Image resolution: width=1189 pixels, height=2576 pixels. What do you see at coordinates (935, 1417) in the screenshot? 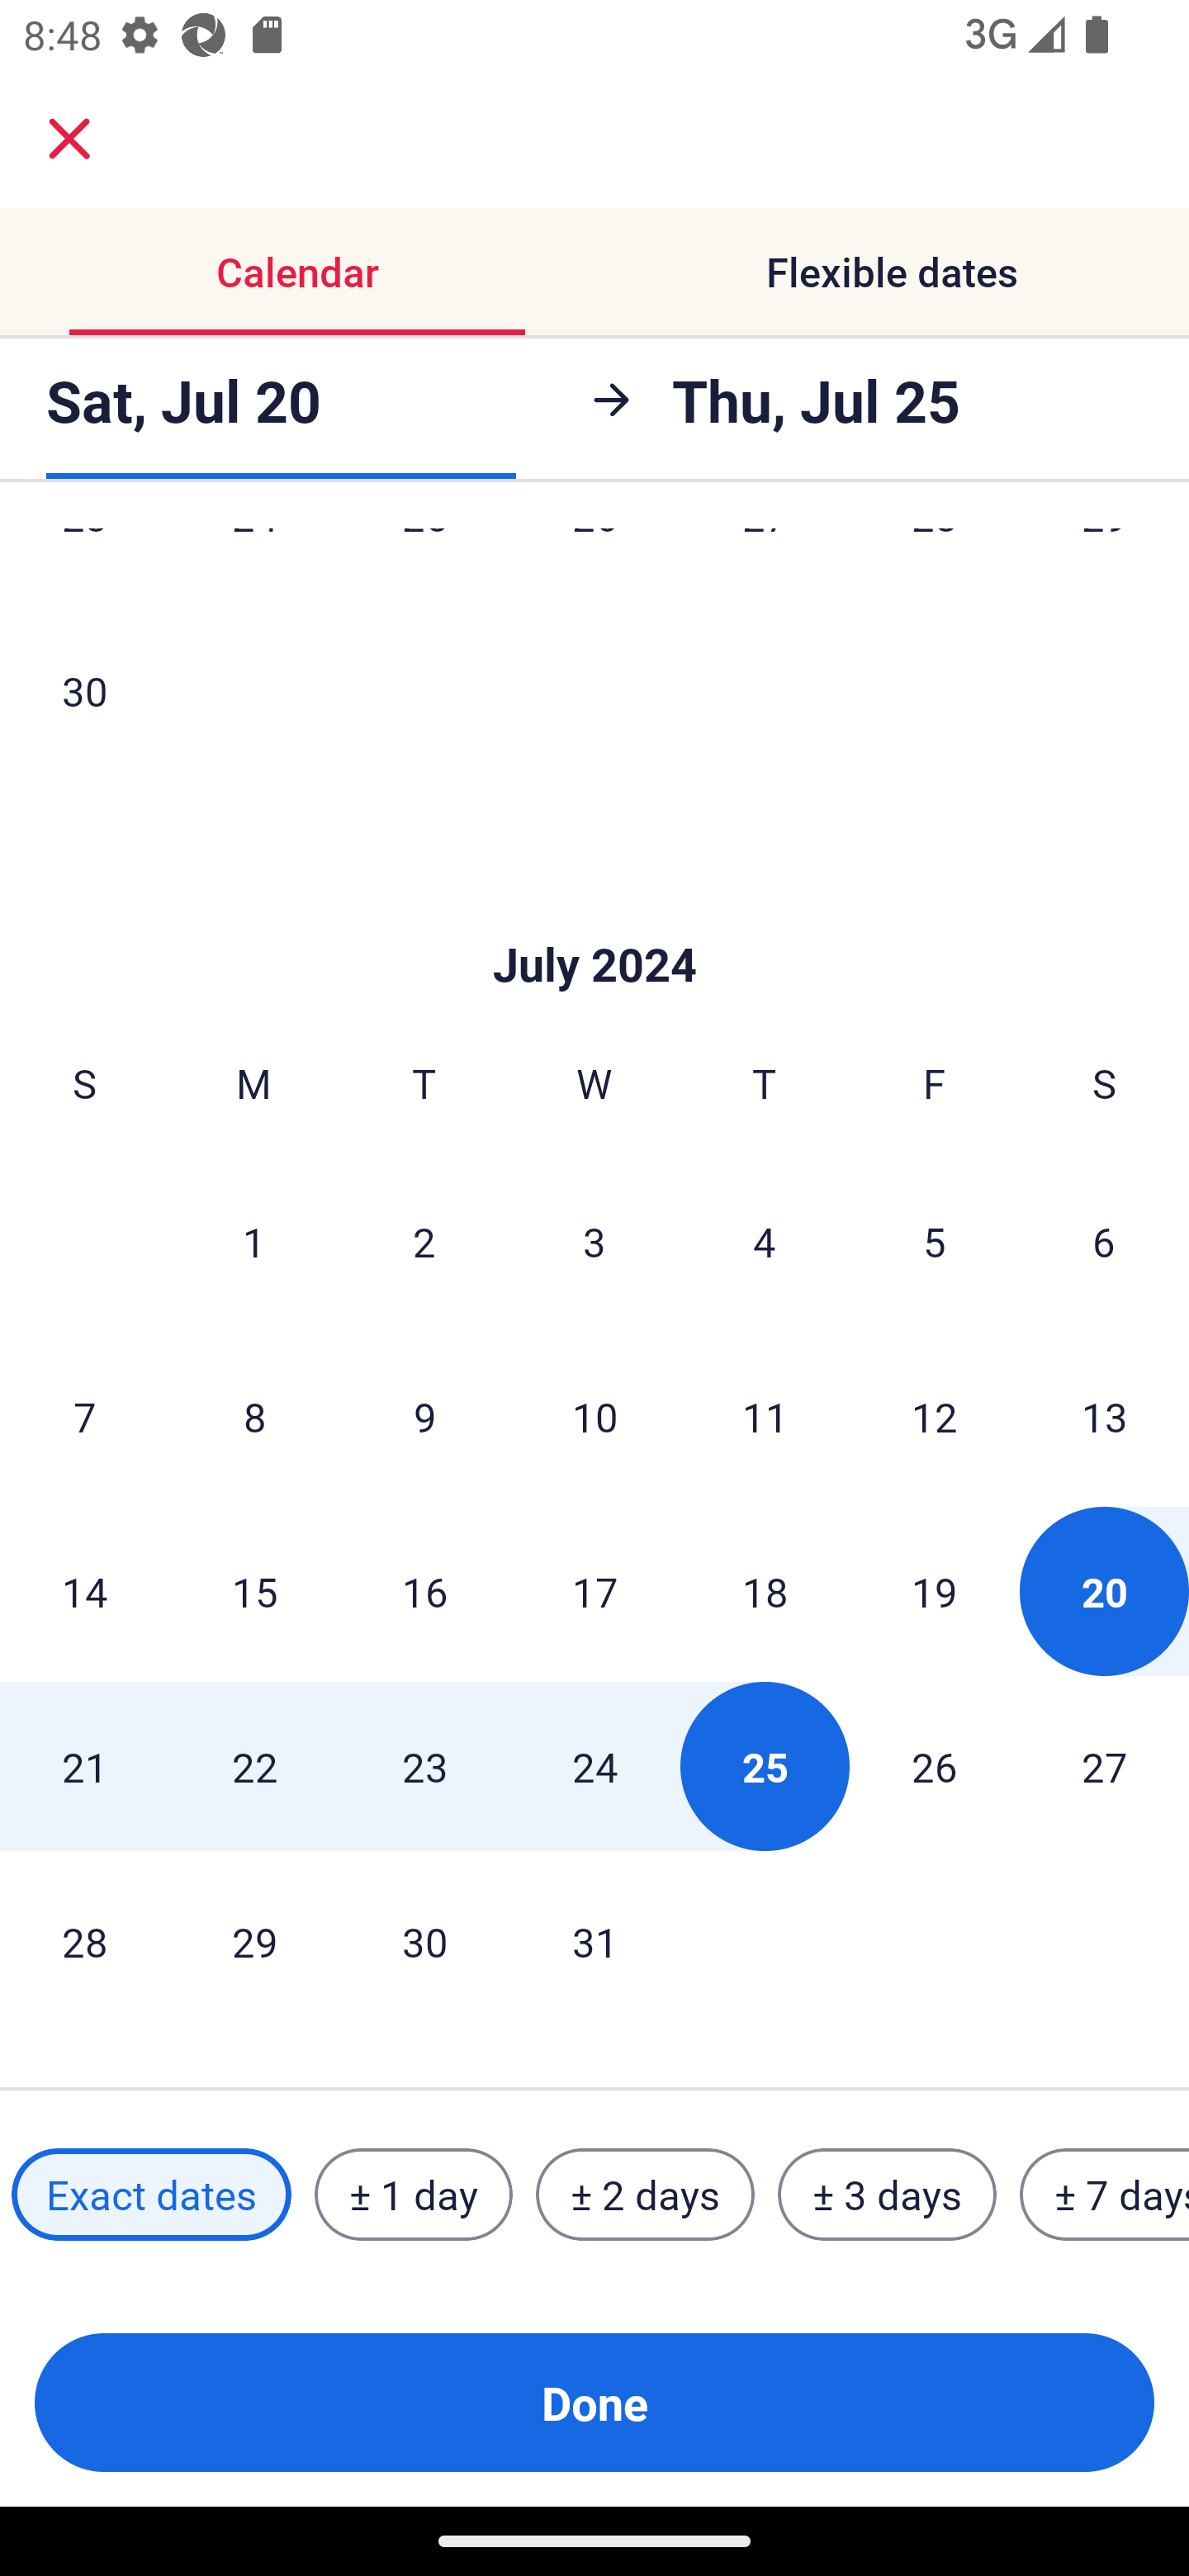
I see `12 Friday, July 12, 2024` at bounding box center [935, 1417].